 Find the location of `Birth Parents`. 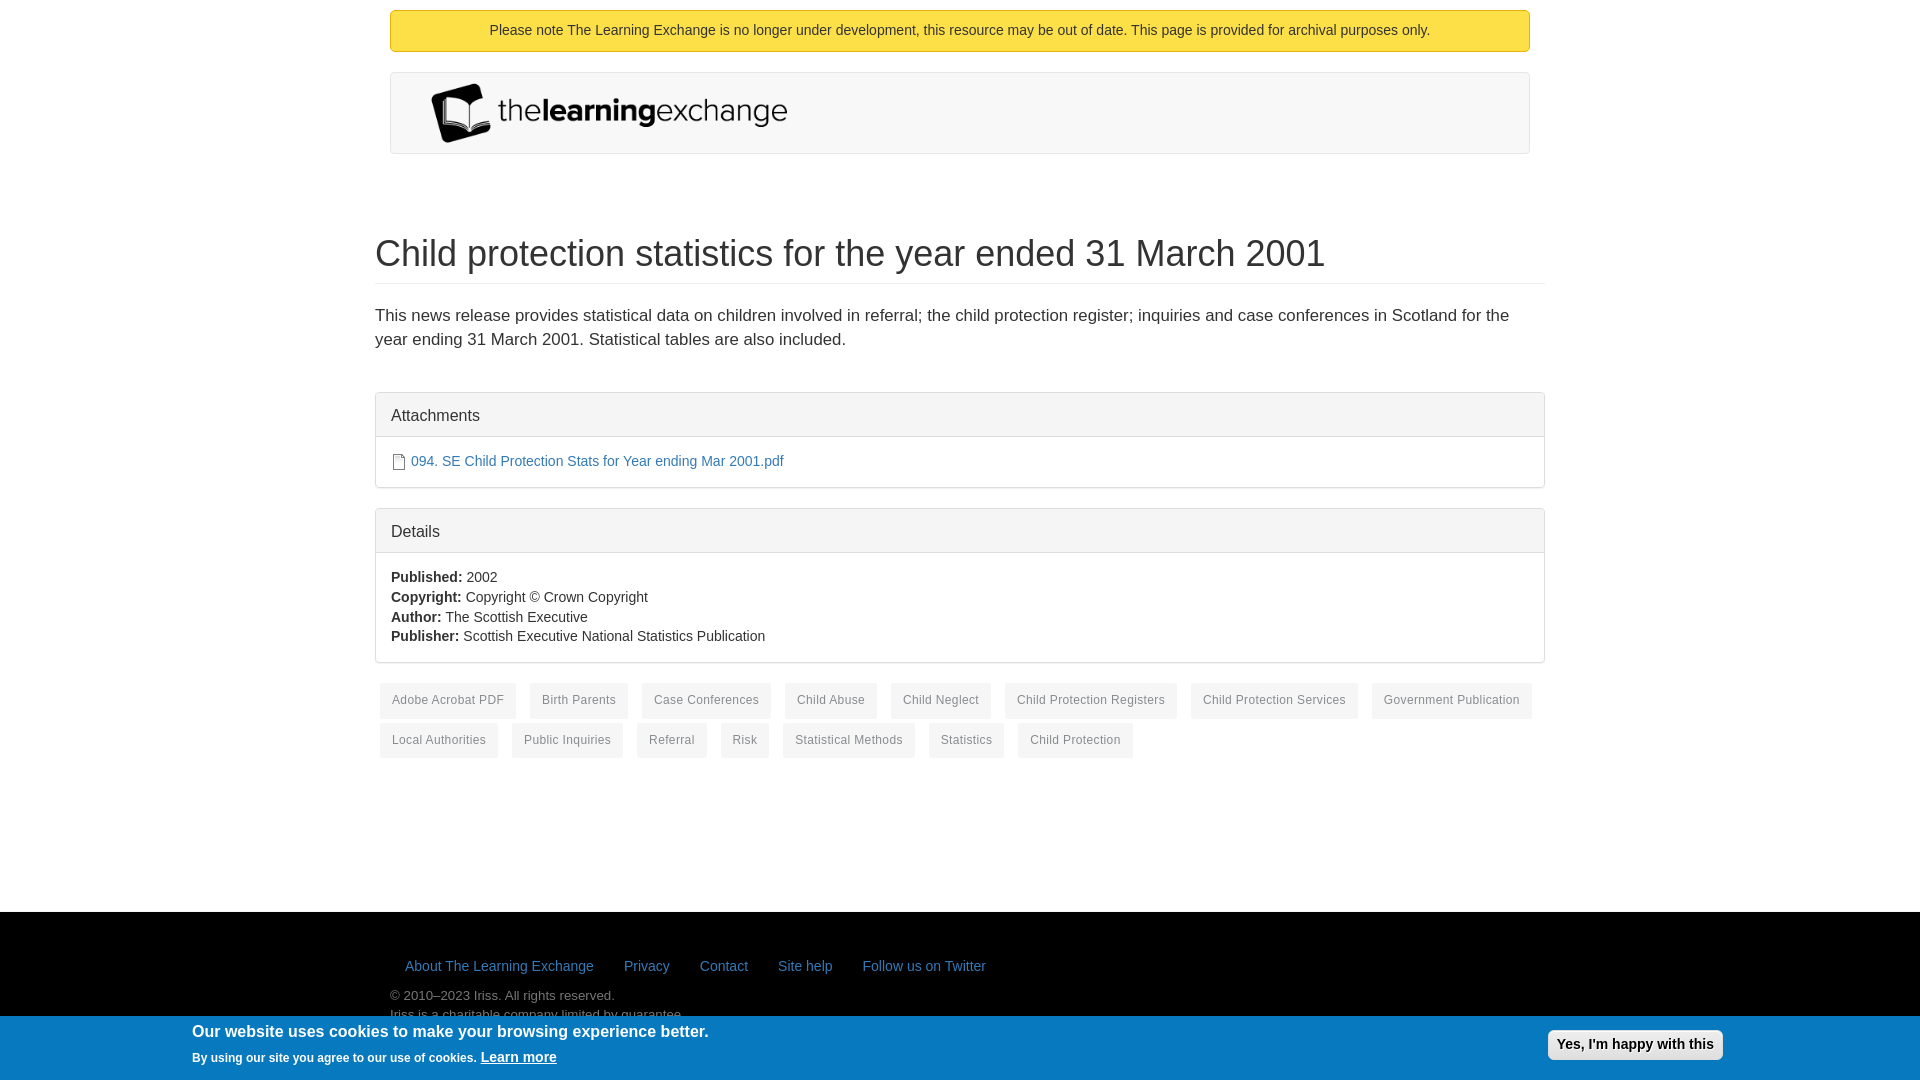

Birth Parents is located at coordinates (578, 700).